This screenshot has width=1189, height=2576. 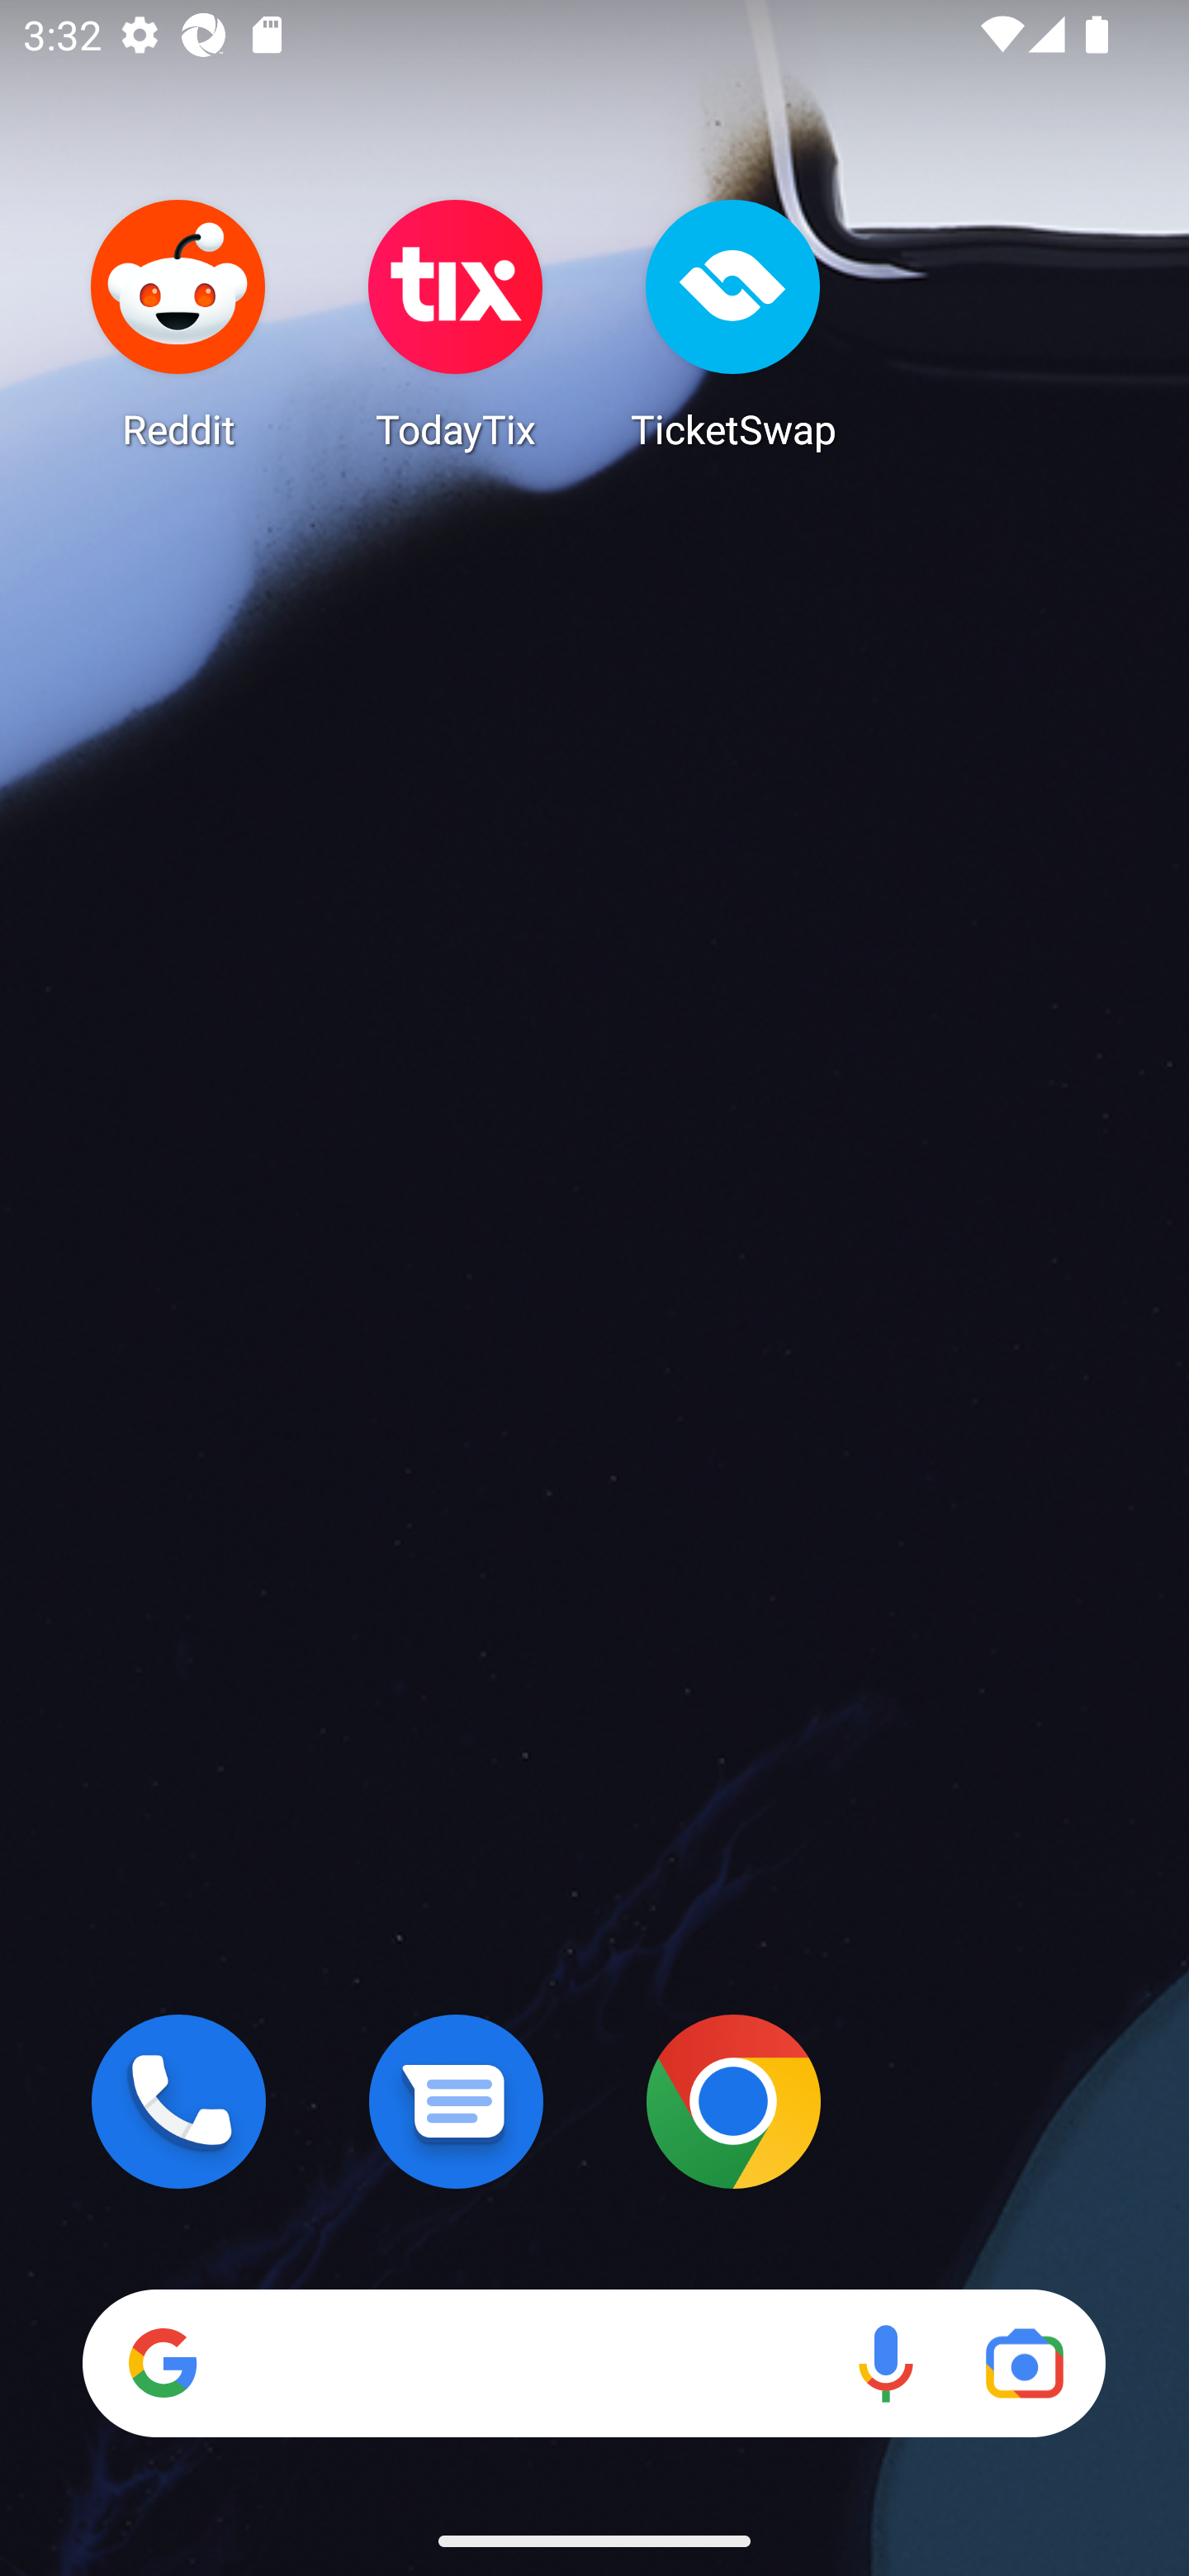 I want to click on Reddit, so click(x=178, y=324).